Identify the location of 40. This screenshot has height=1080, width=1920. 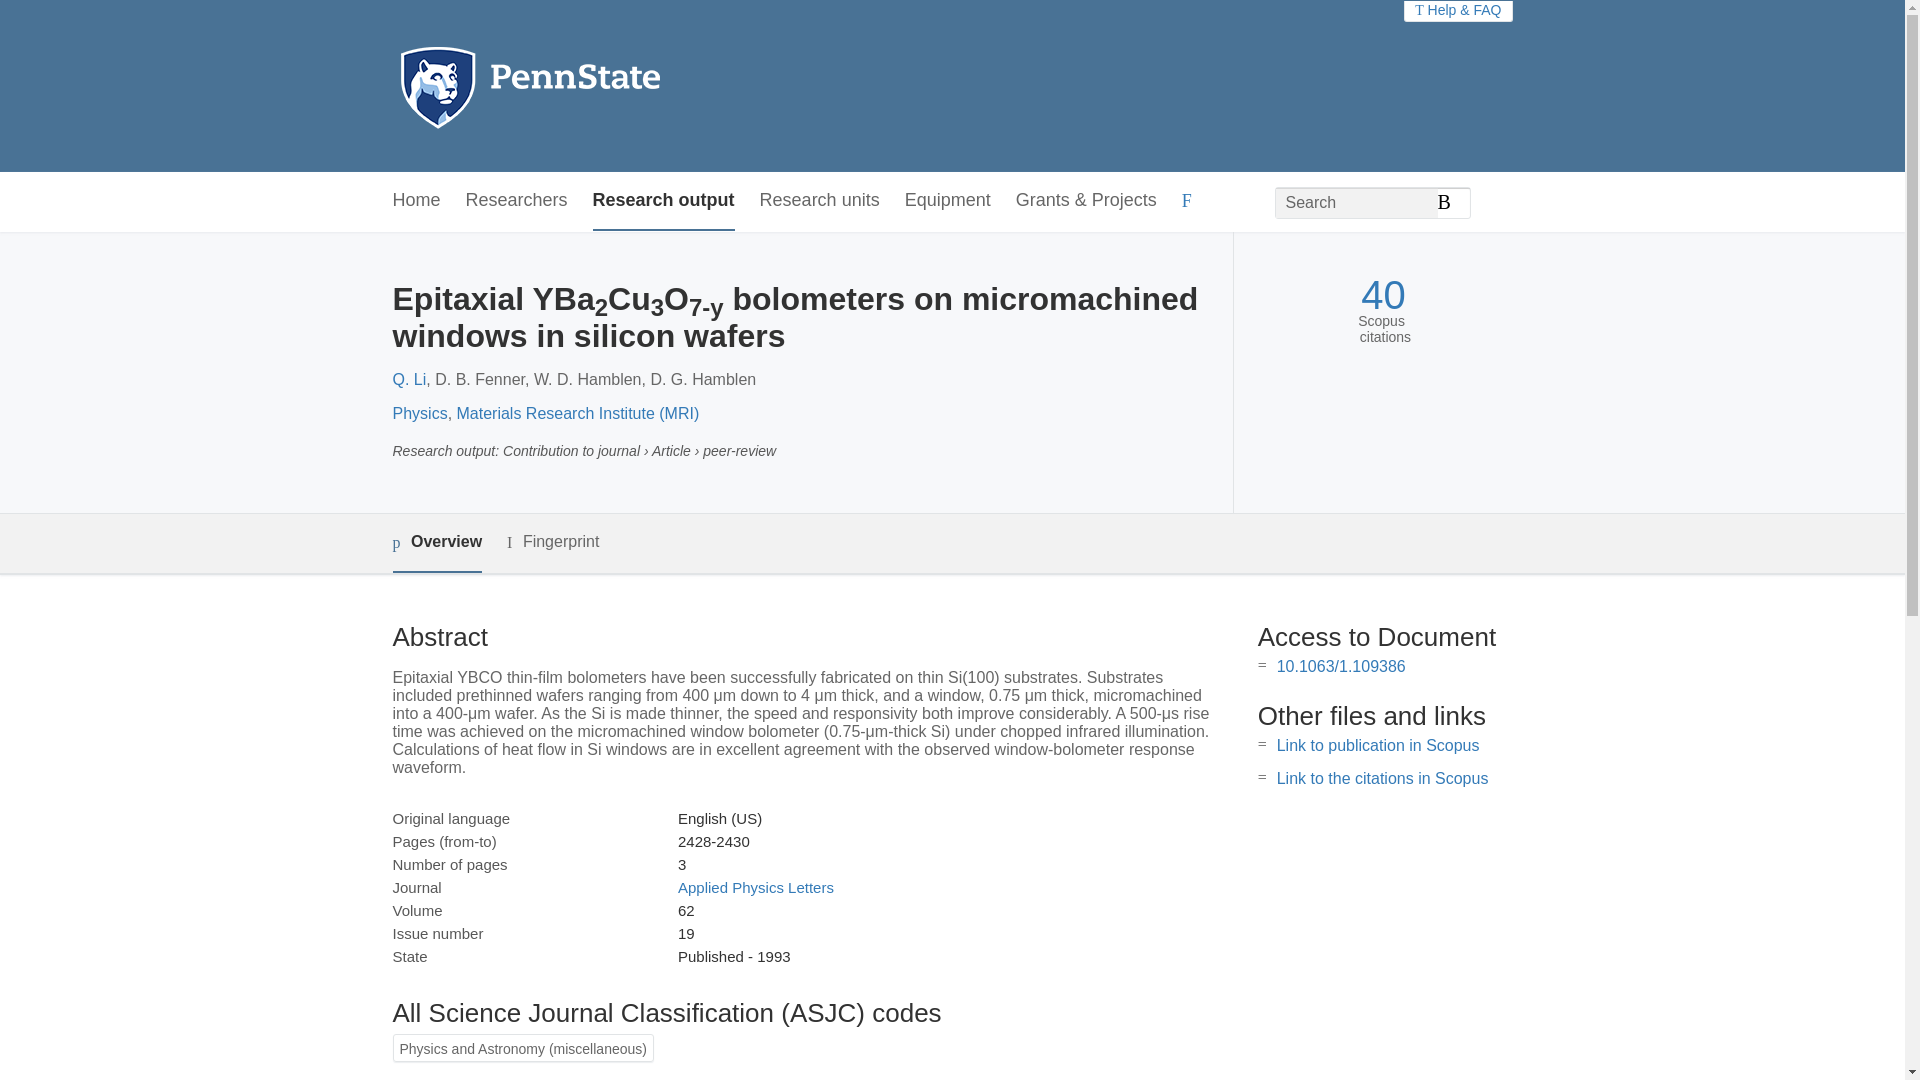
(1383, 295).